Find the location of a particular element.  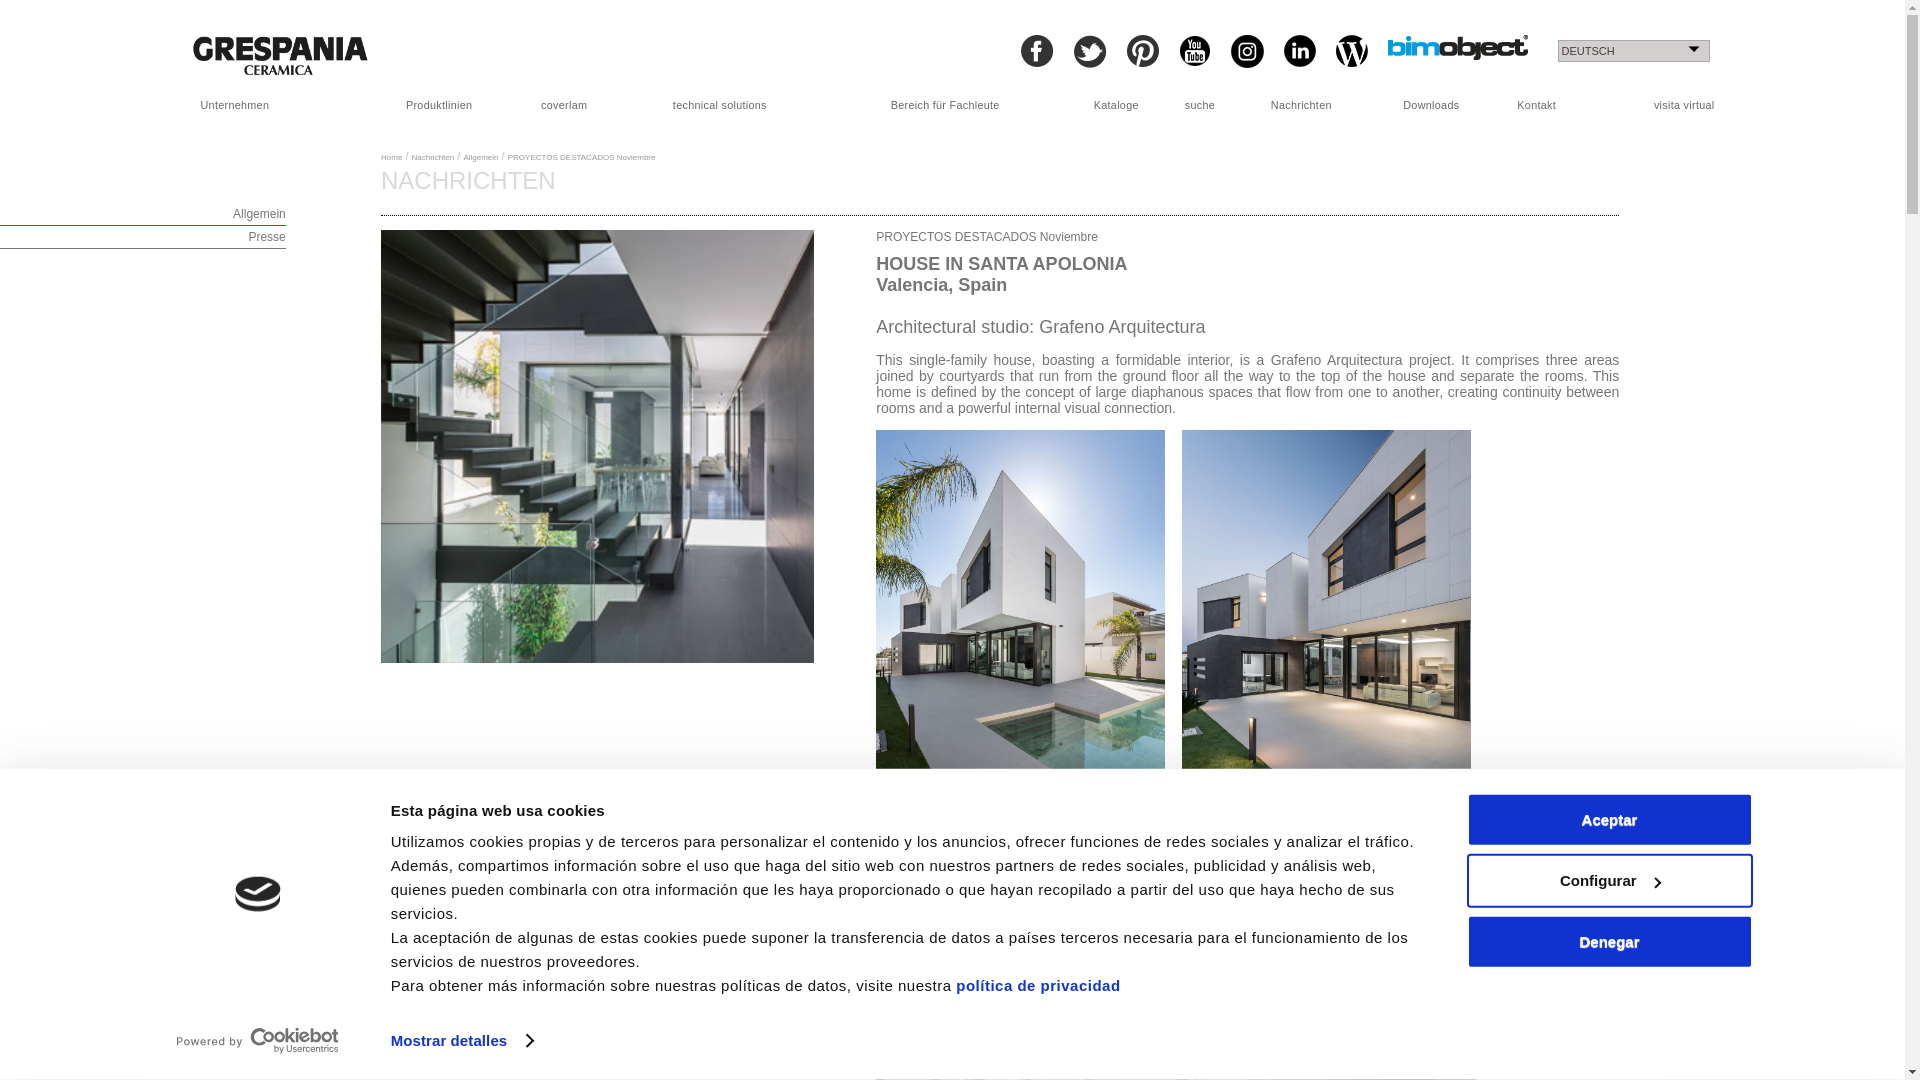

home is located at coordinates (280, 54).